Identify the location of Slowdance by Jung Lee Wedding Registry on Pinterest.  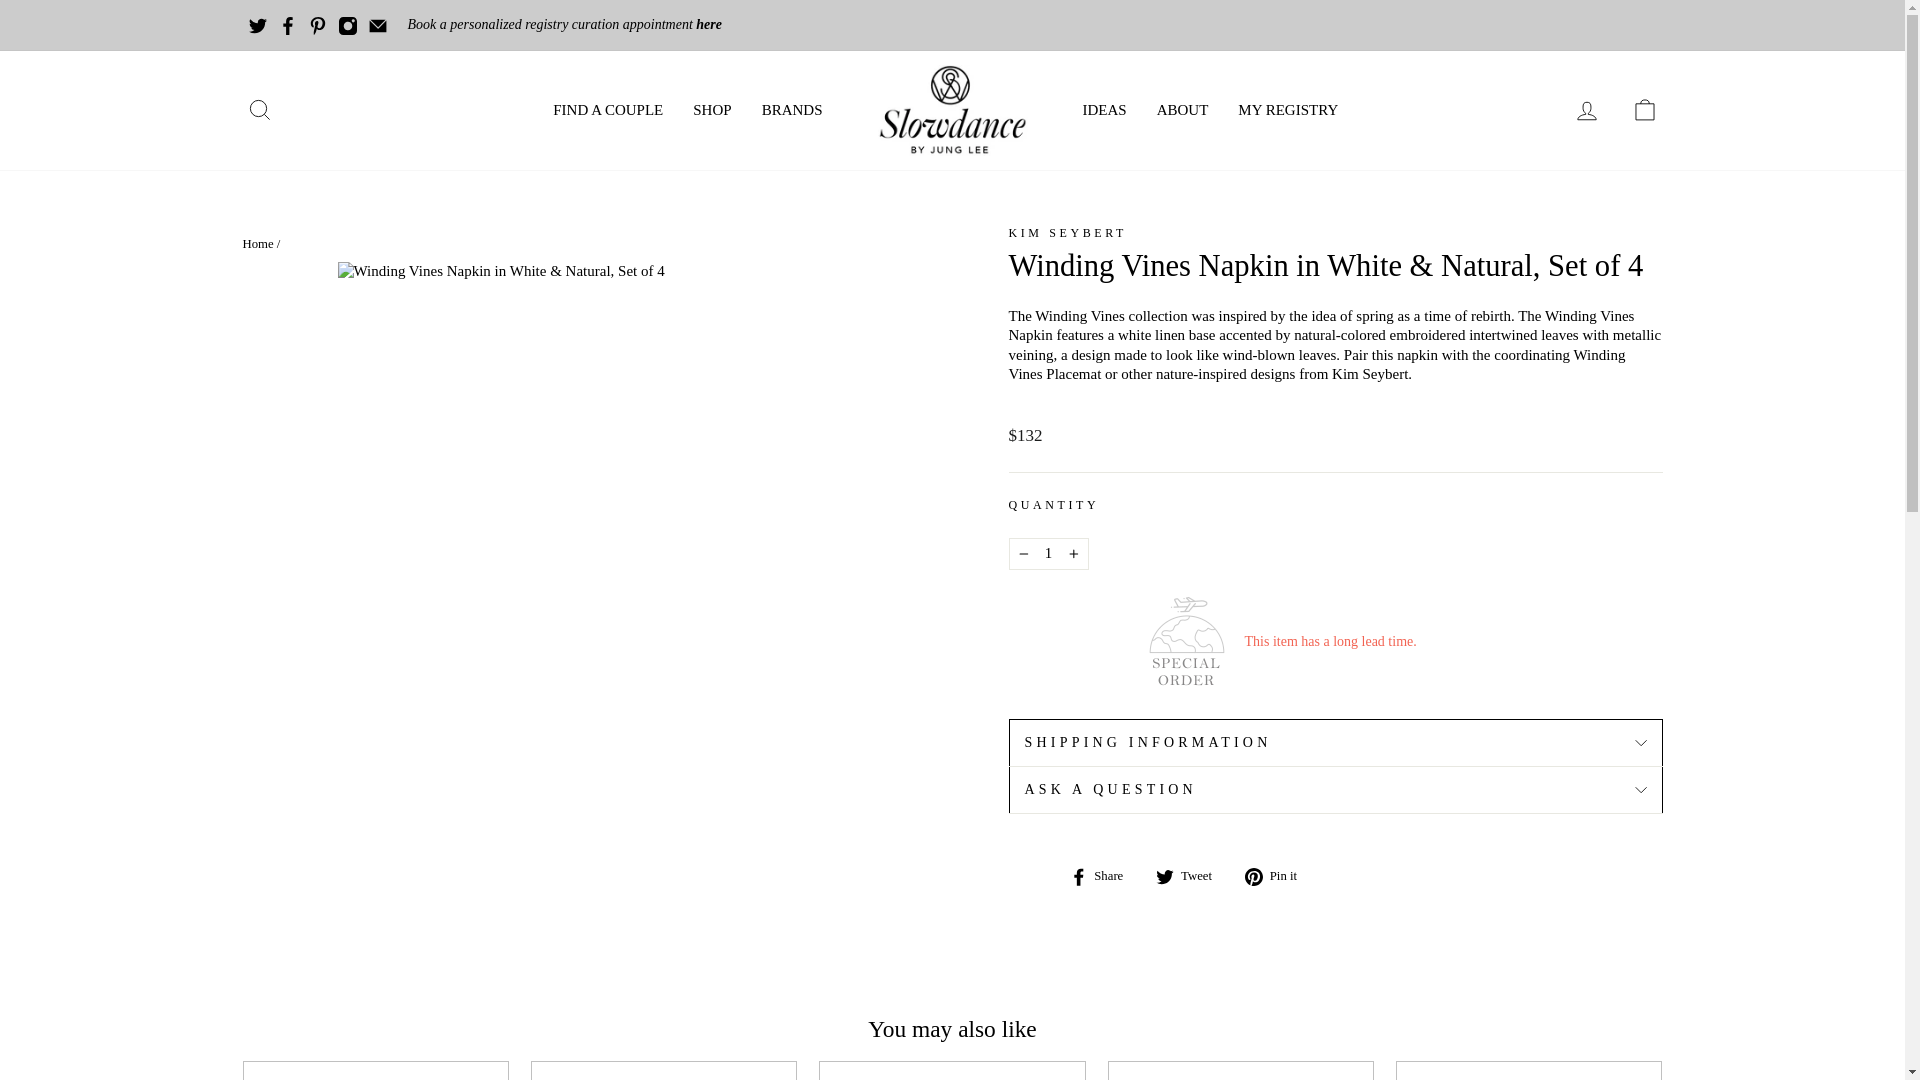
(318, 24).